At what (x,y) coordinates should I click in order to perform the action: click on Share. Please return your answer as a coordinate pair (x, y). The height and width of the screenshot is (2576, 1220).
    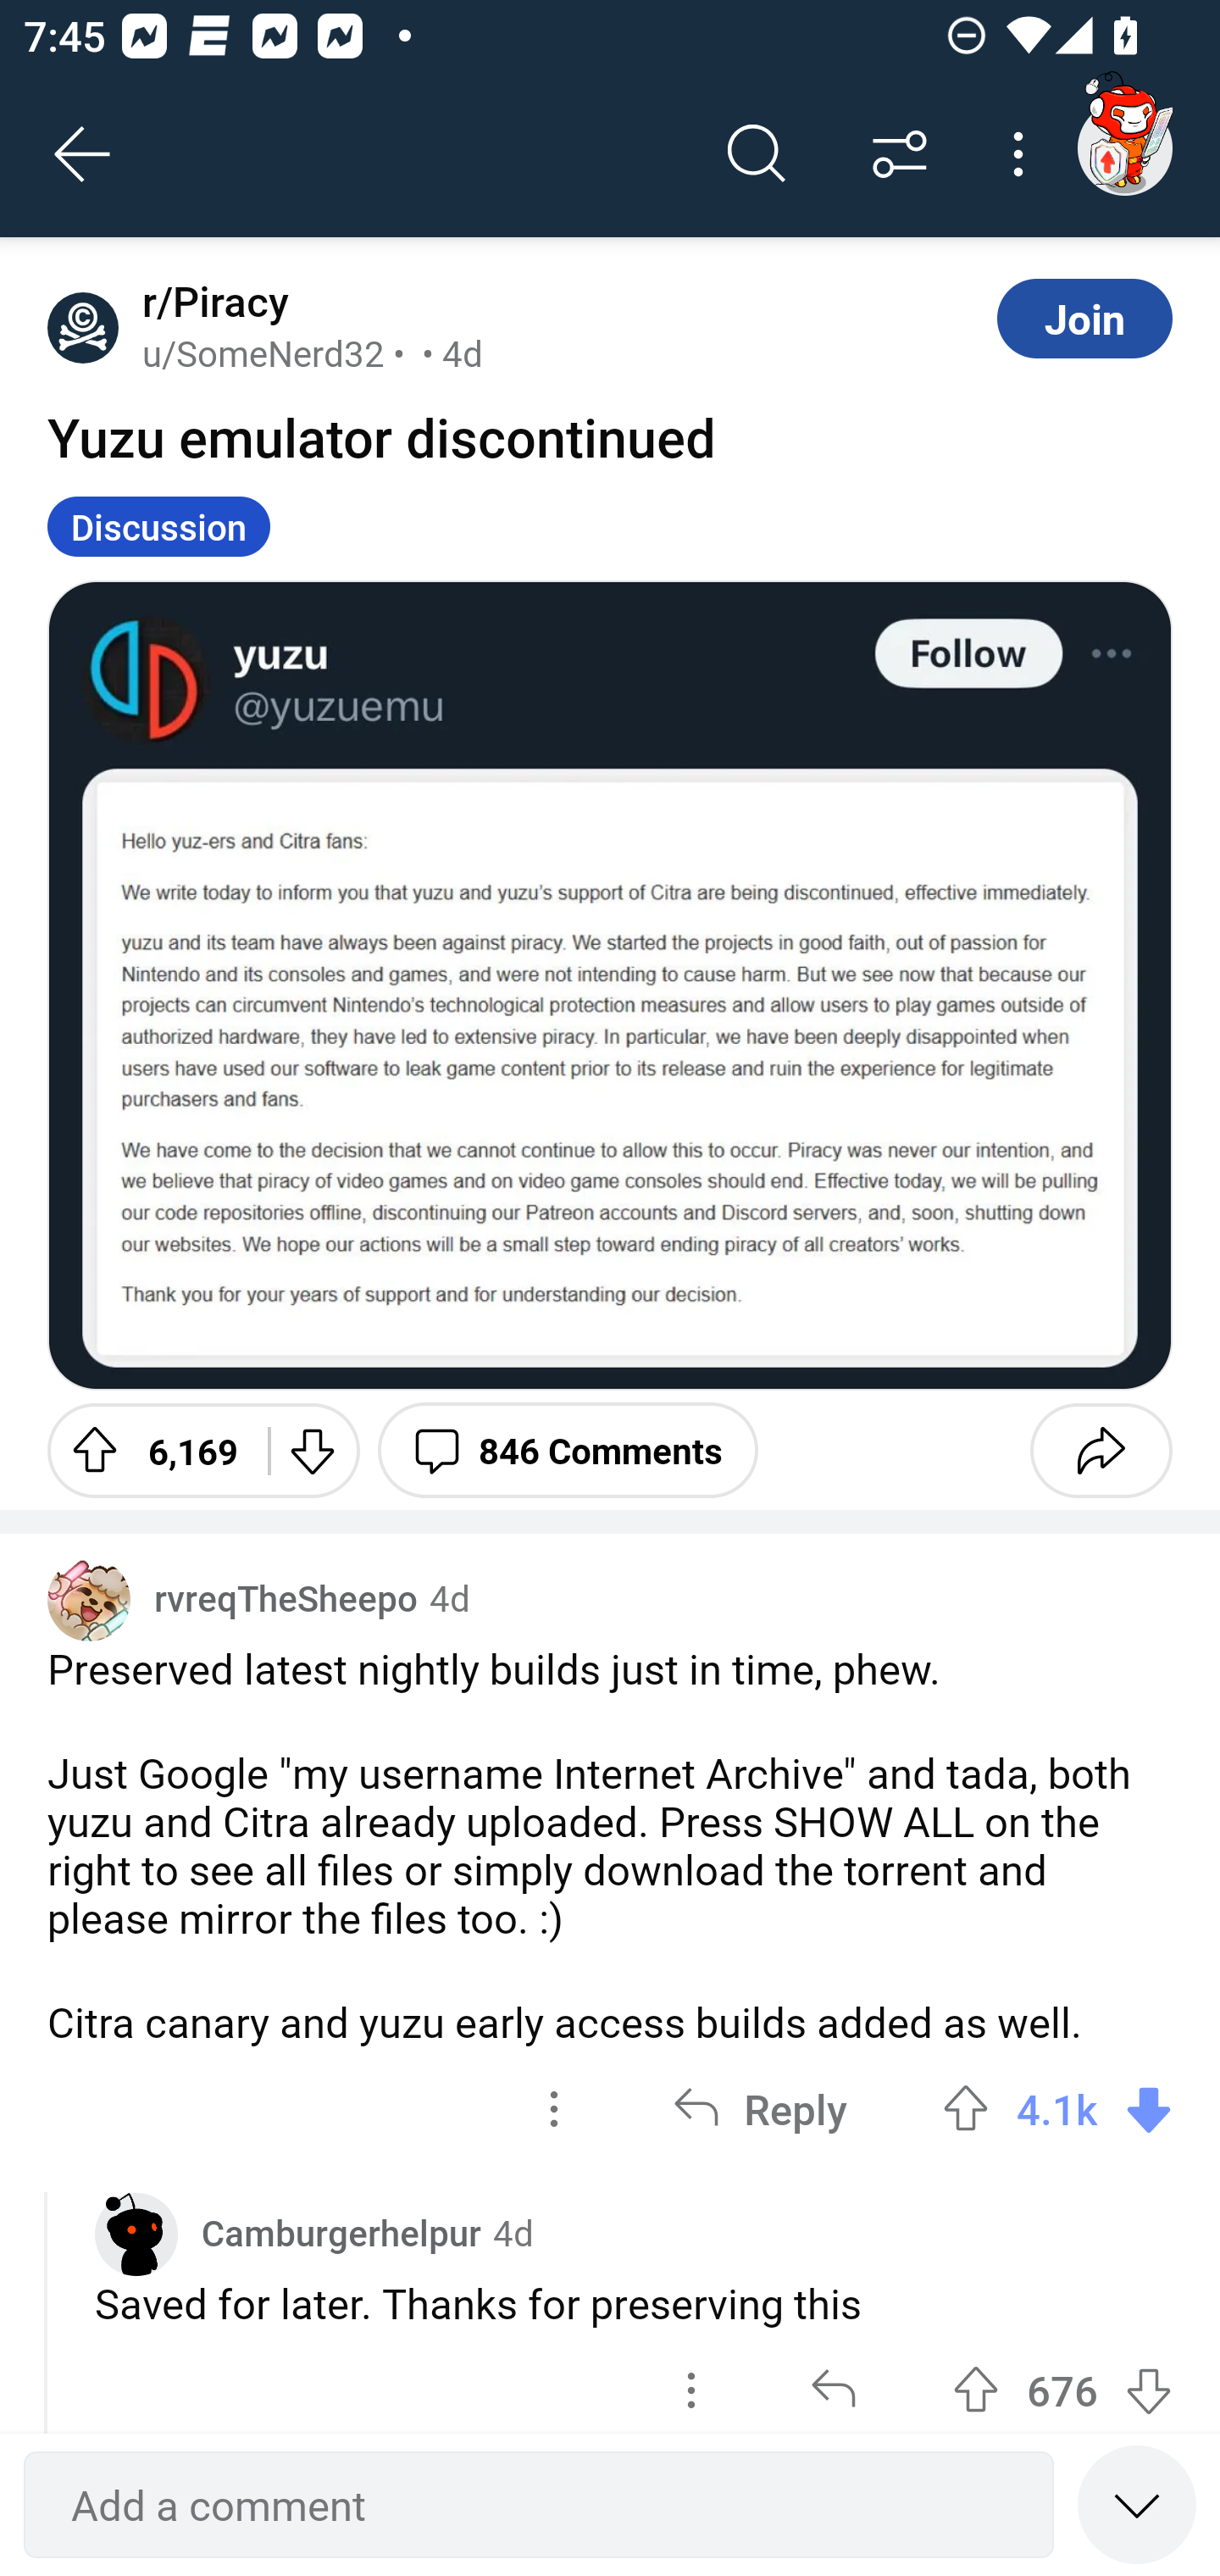
    Looking at the image, I should click on (1101, 1450).